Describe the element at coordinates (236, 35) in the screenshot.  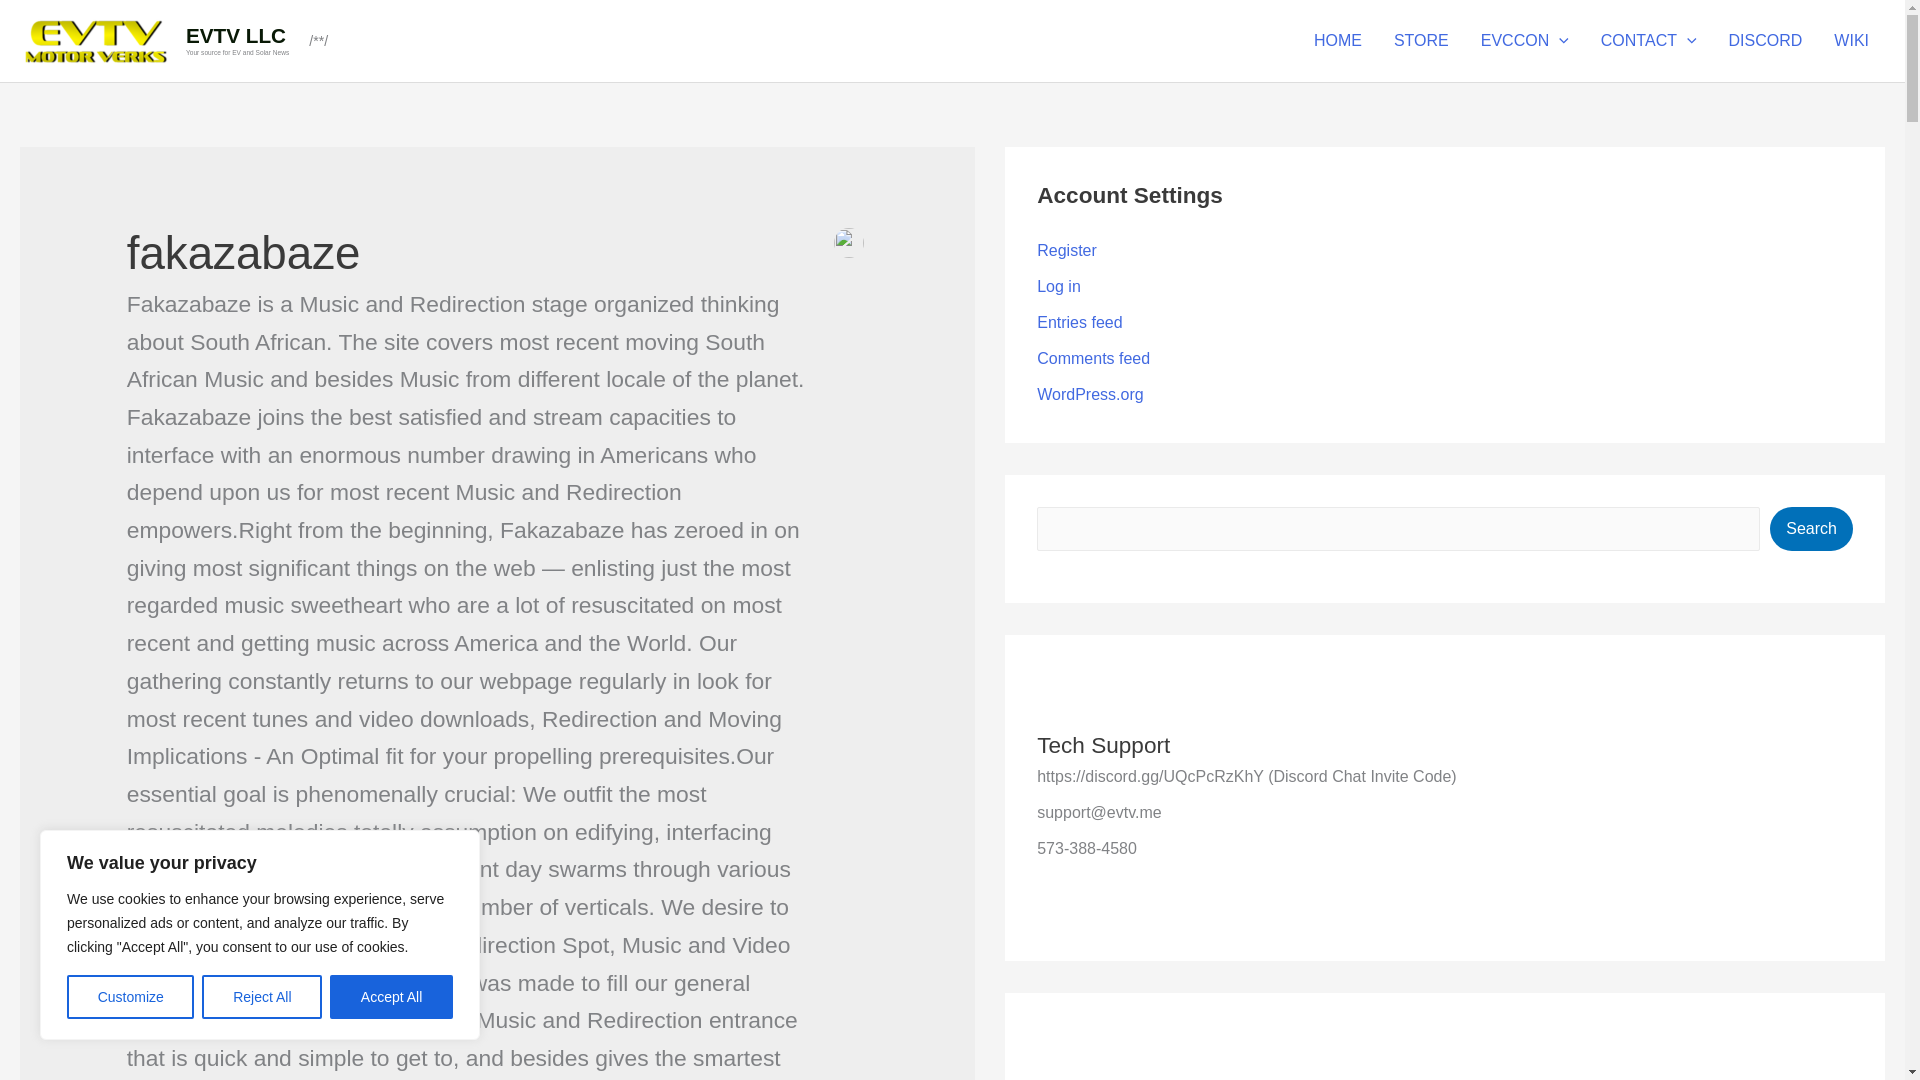
I see `EVTV LLC` at that location.